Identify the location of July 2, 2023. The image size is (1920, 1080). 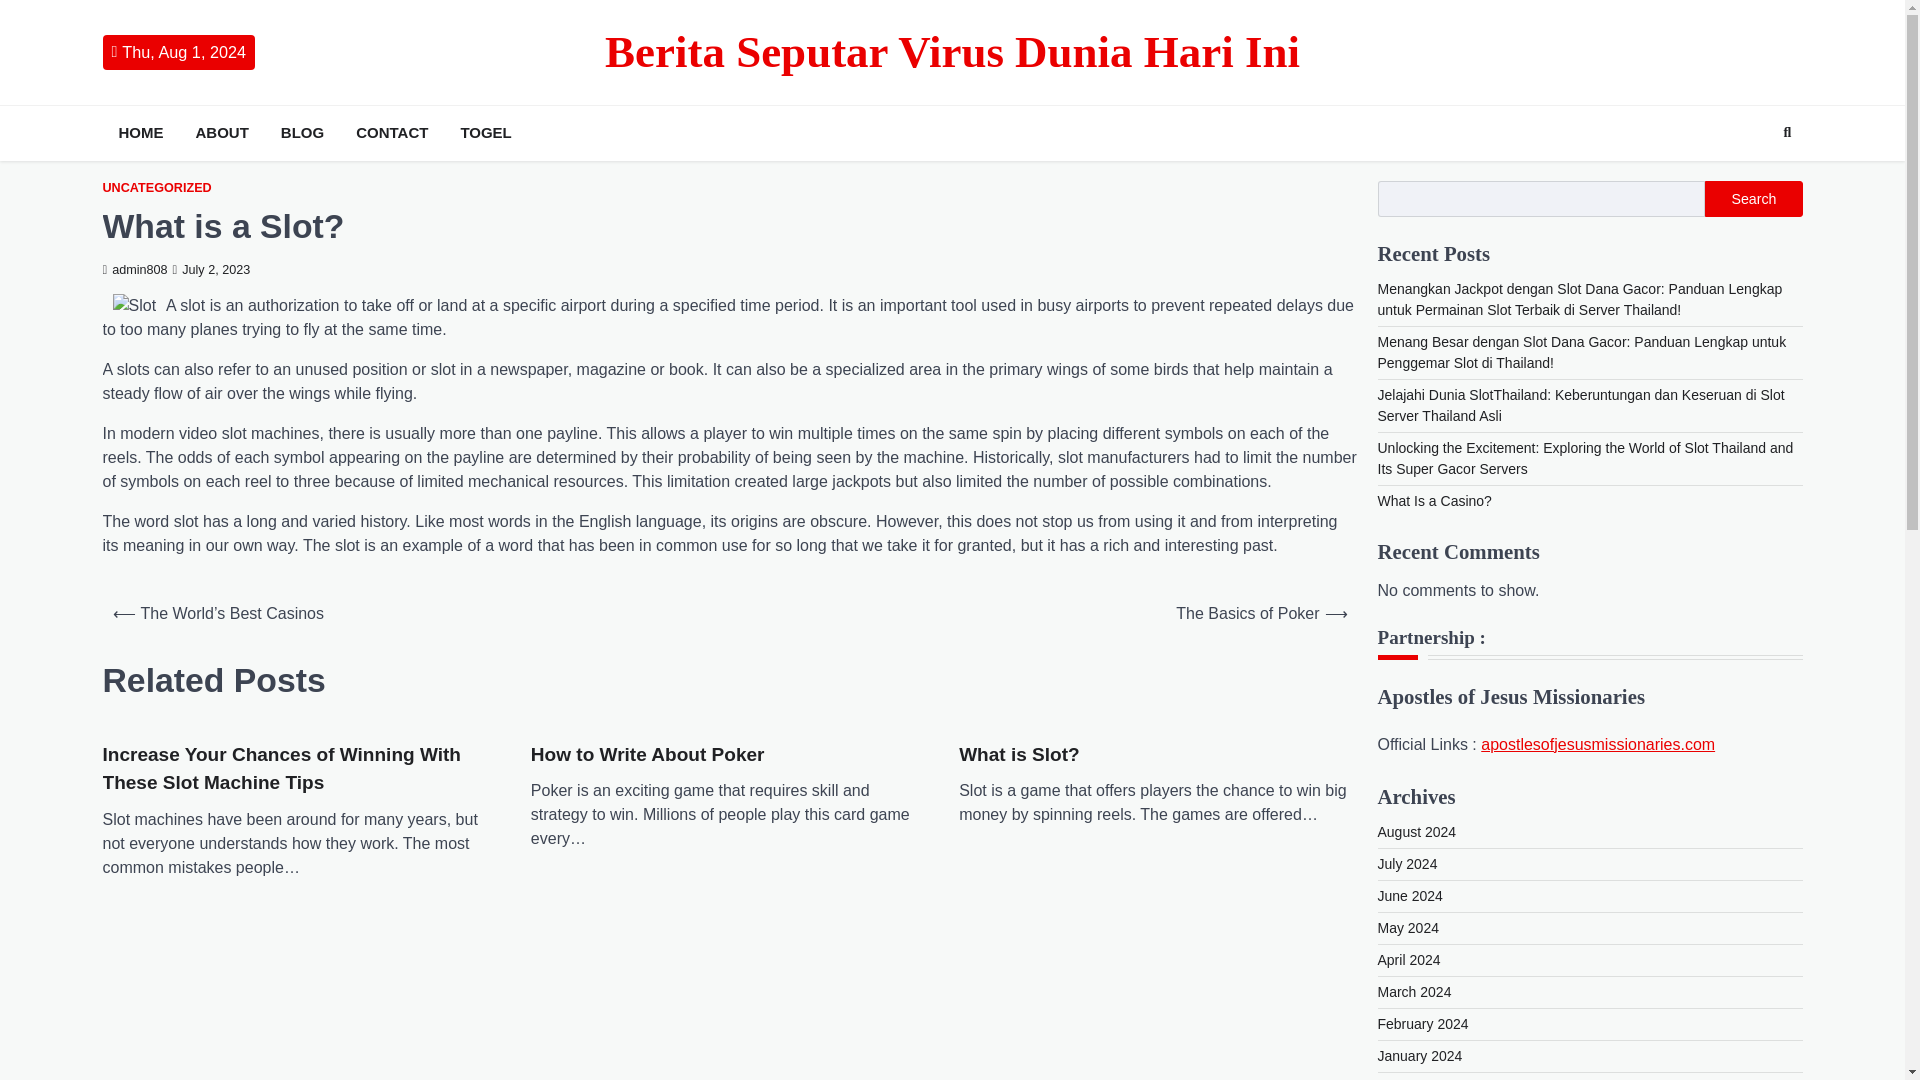
(212, 270).